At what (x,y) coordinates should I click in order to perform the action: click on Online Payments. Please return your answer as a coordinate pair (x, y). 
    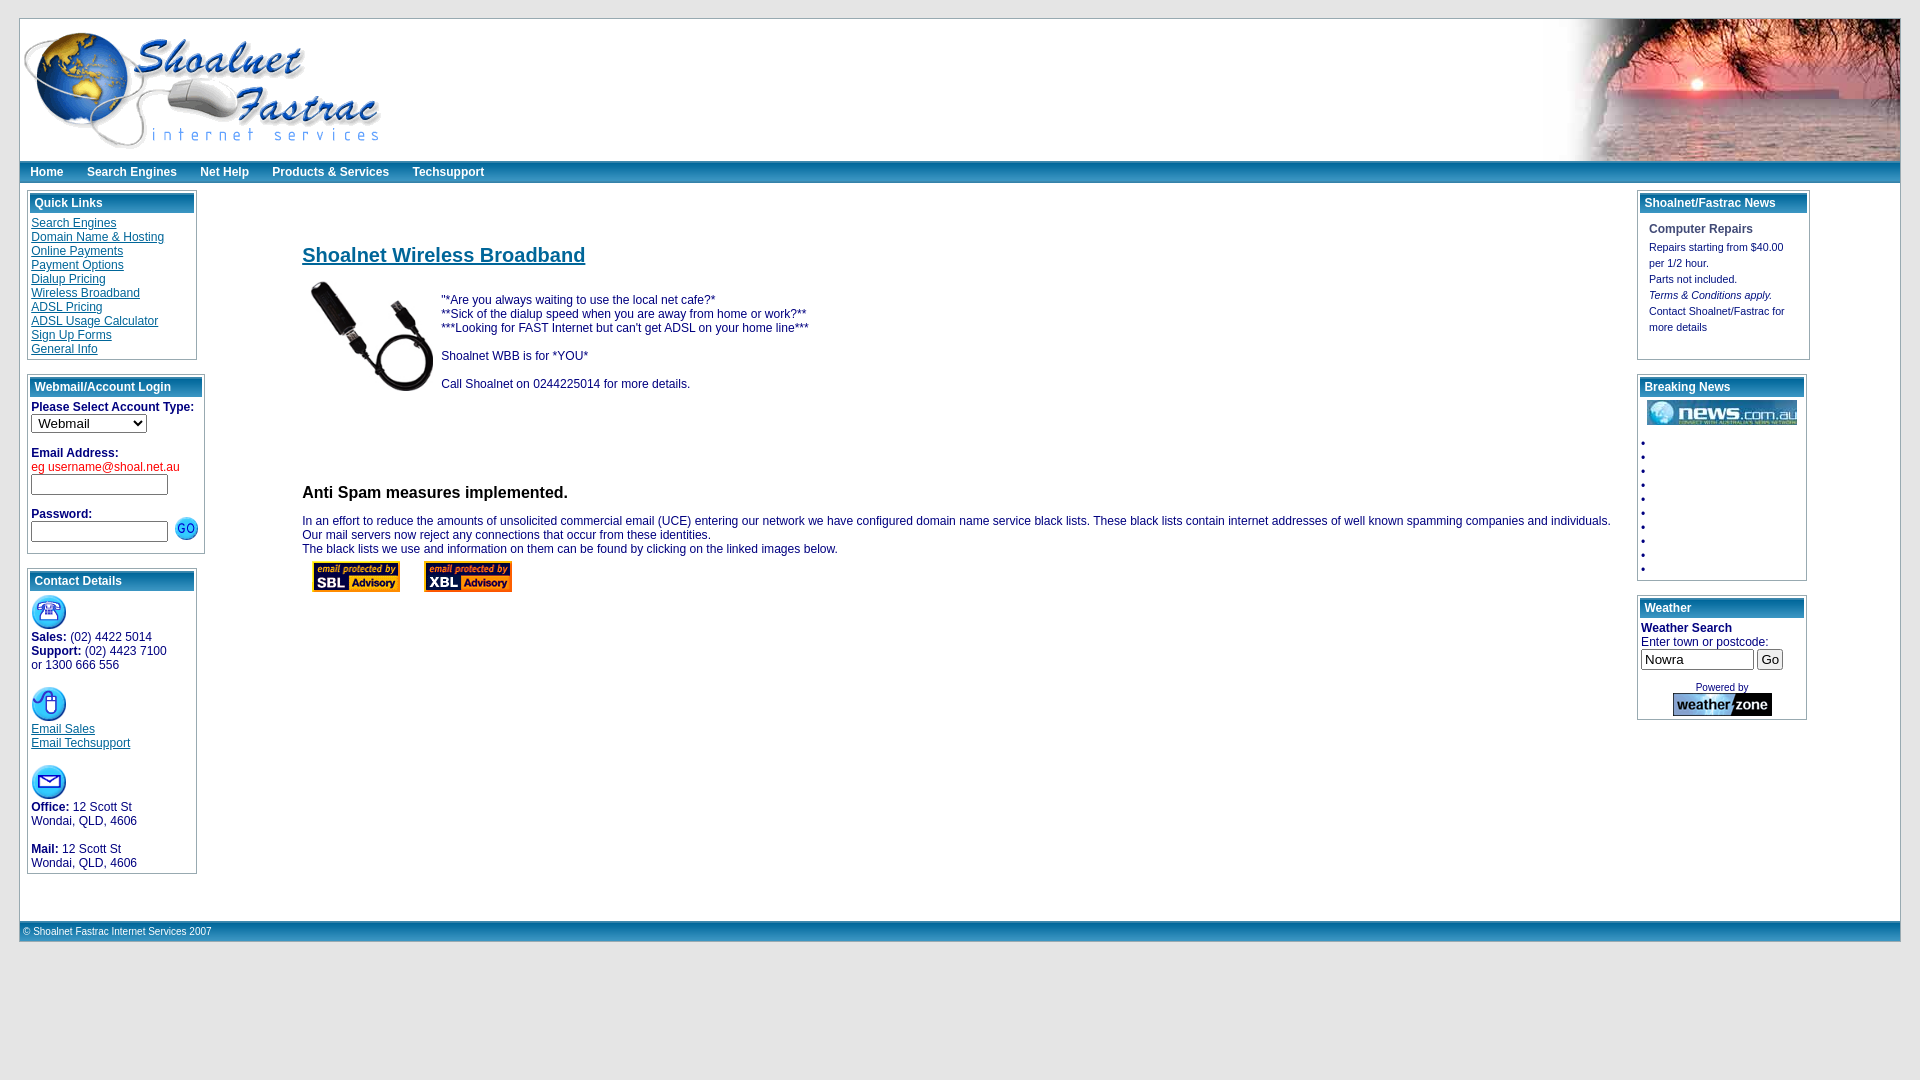
    Looking at the image, I should click on (76, 251).